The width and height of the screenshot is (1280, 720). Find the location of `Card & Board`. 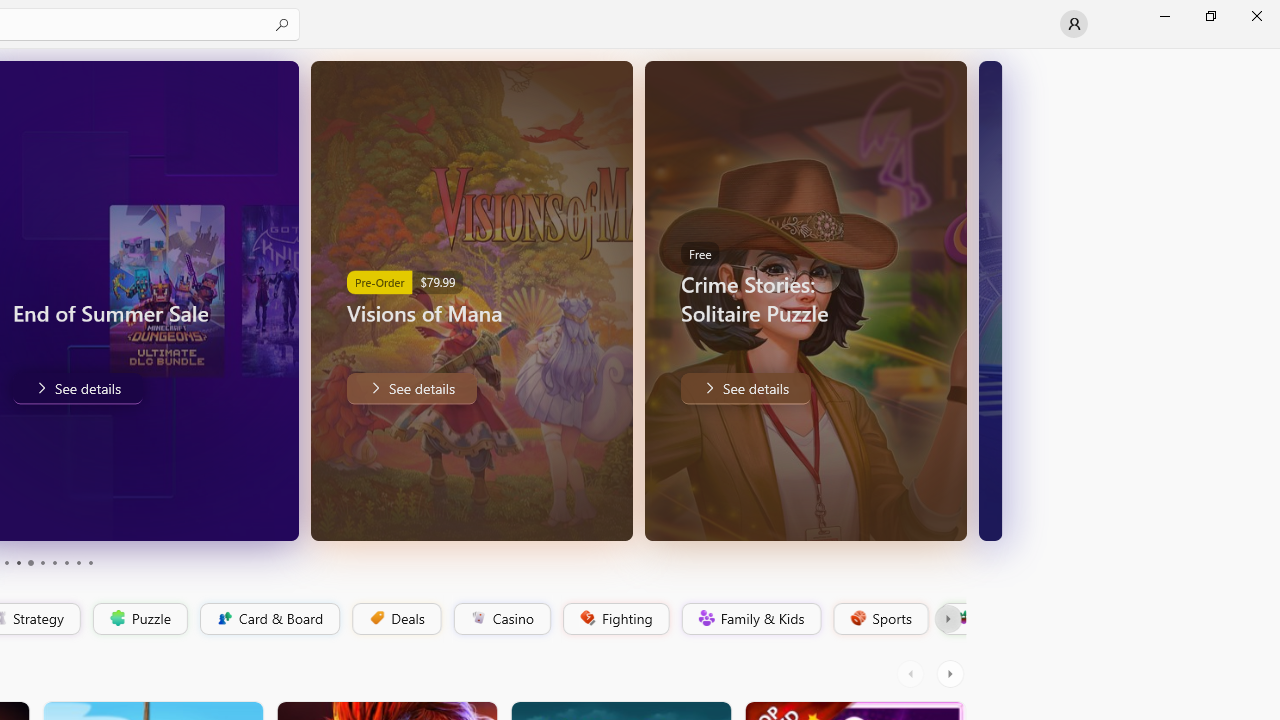

Card & Board is located at coordinates (268, 619).